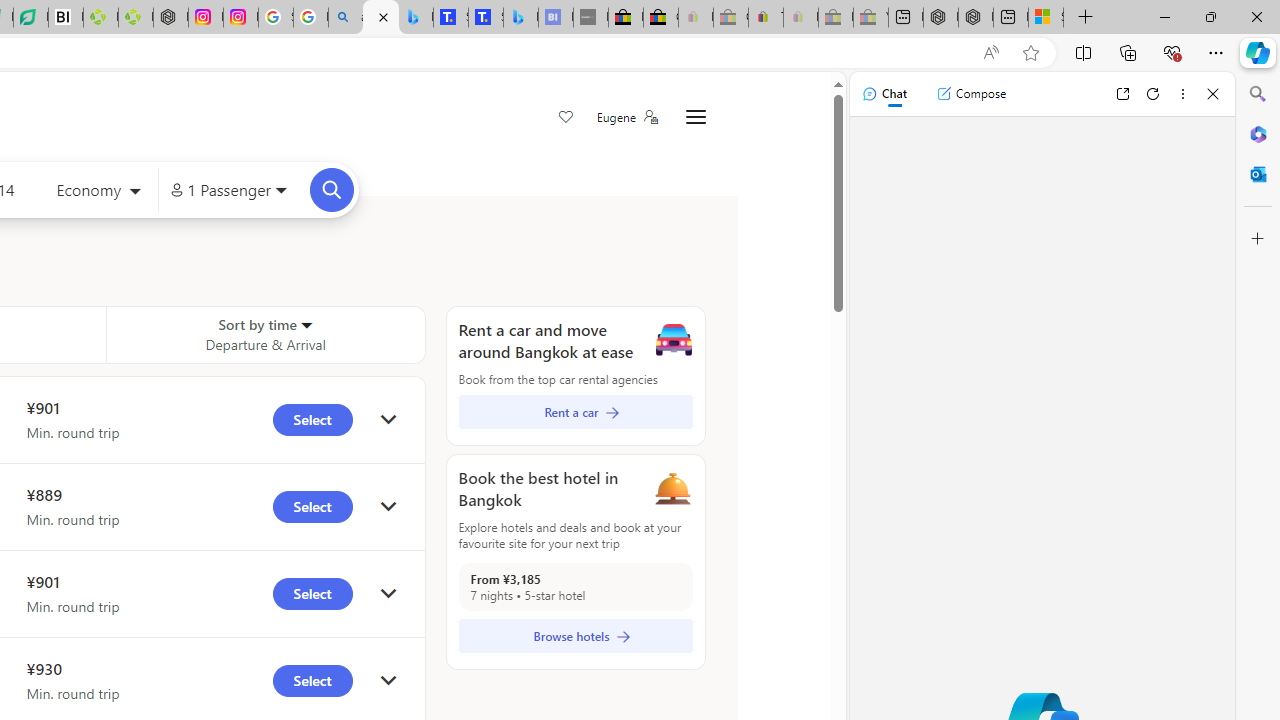 The height and width of the screenshot is (720, 1280). I want to click on Sorter, so click(306, 324).